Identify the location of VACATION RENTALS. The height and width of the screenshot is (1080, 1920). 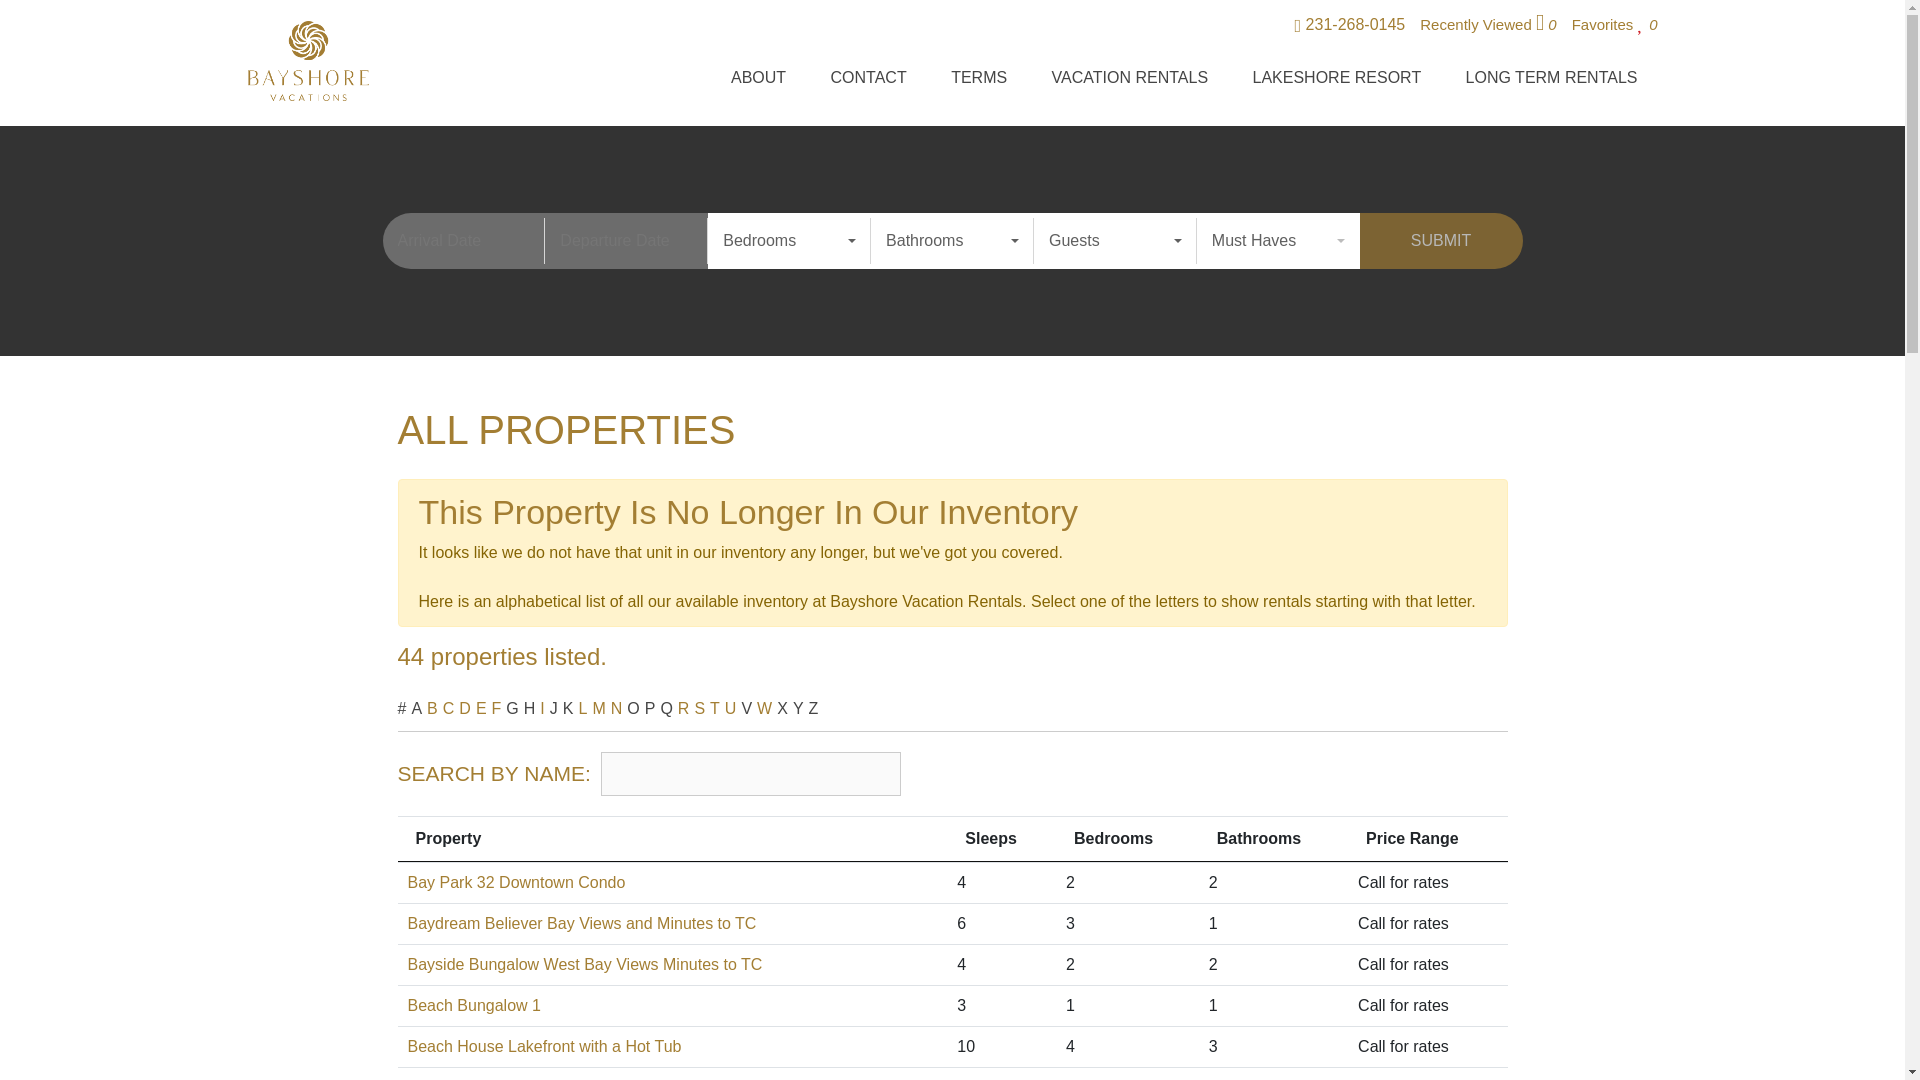
(1130, 82).